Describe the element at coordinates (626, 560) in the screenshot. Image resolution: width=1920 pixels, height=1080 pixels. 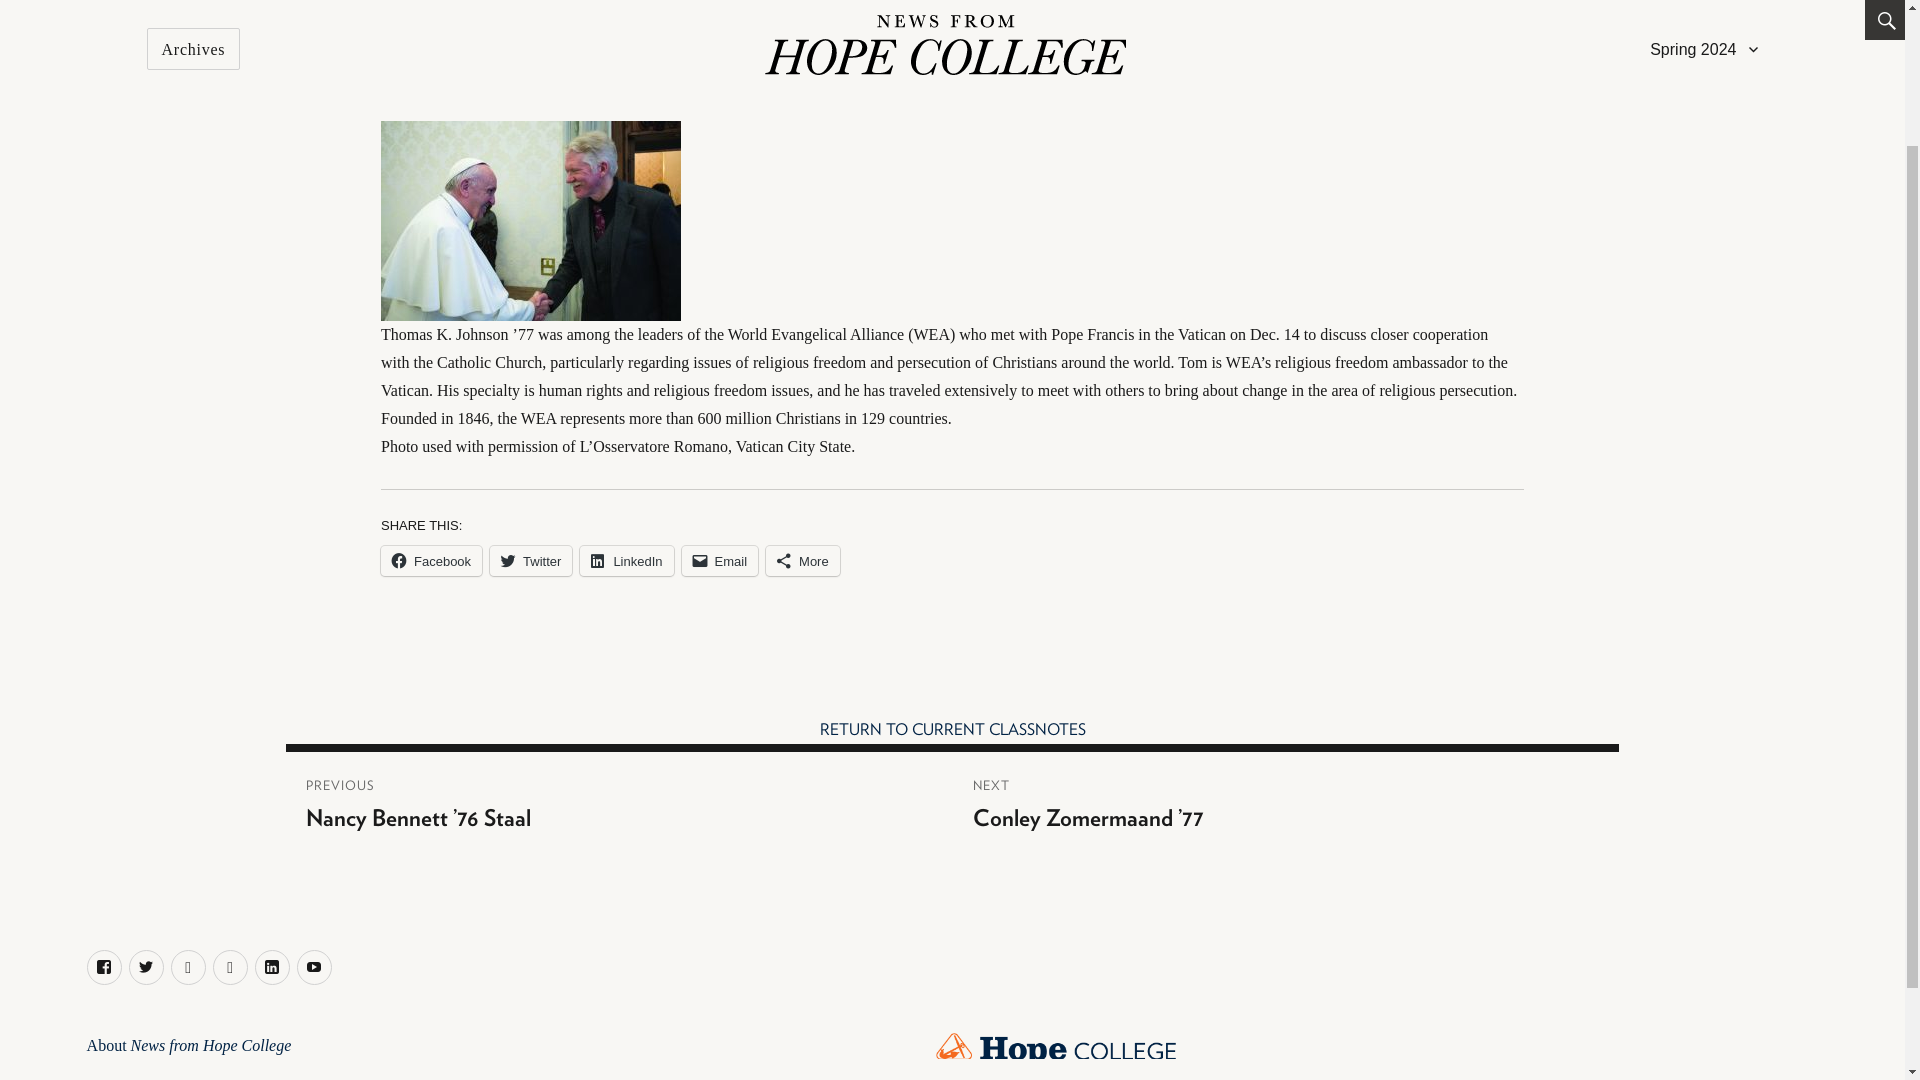
I see `Click to share on LinkedIn` at that location.